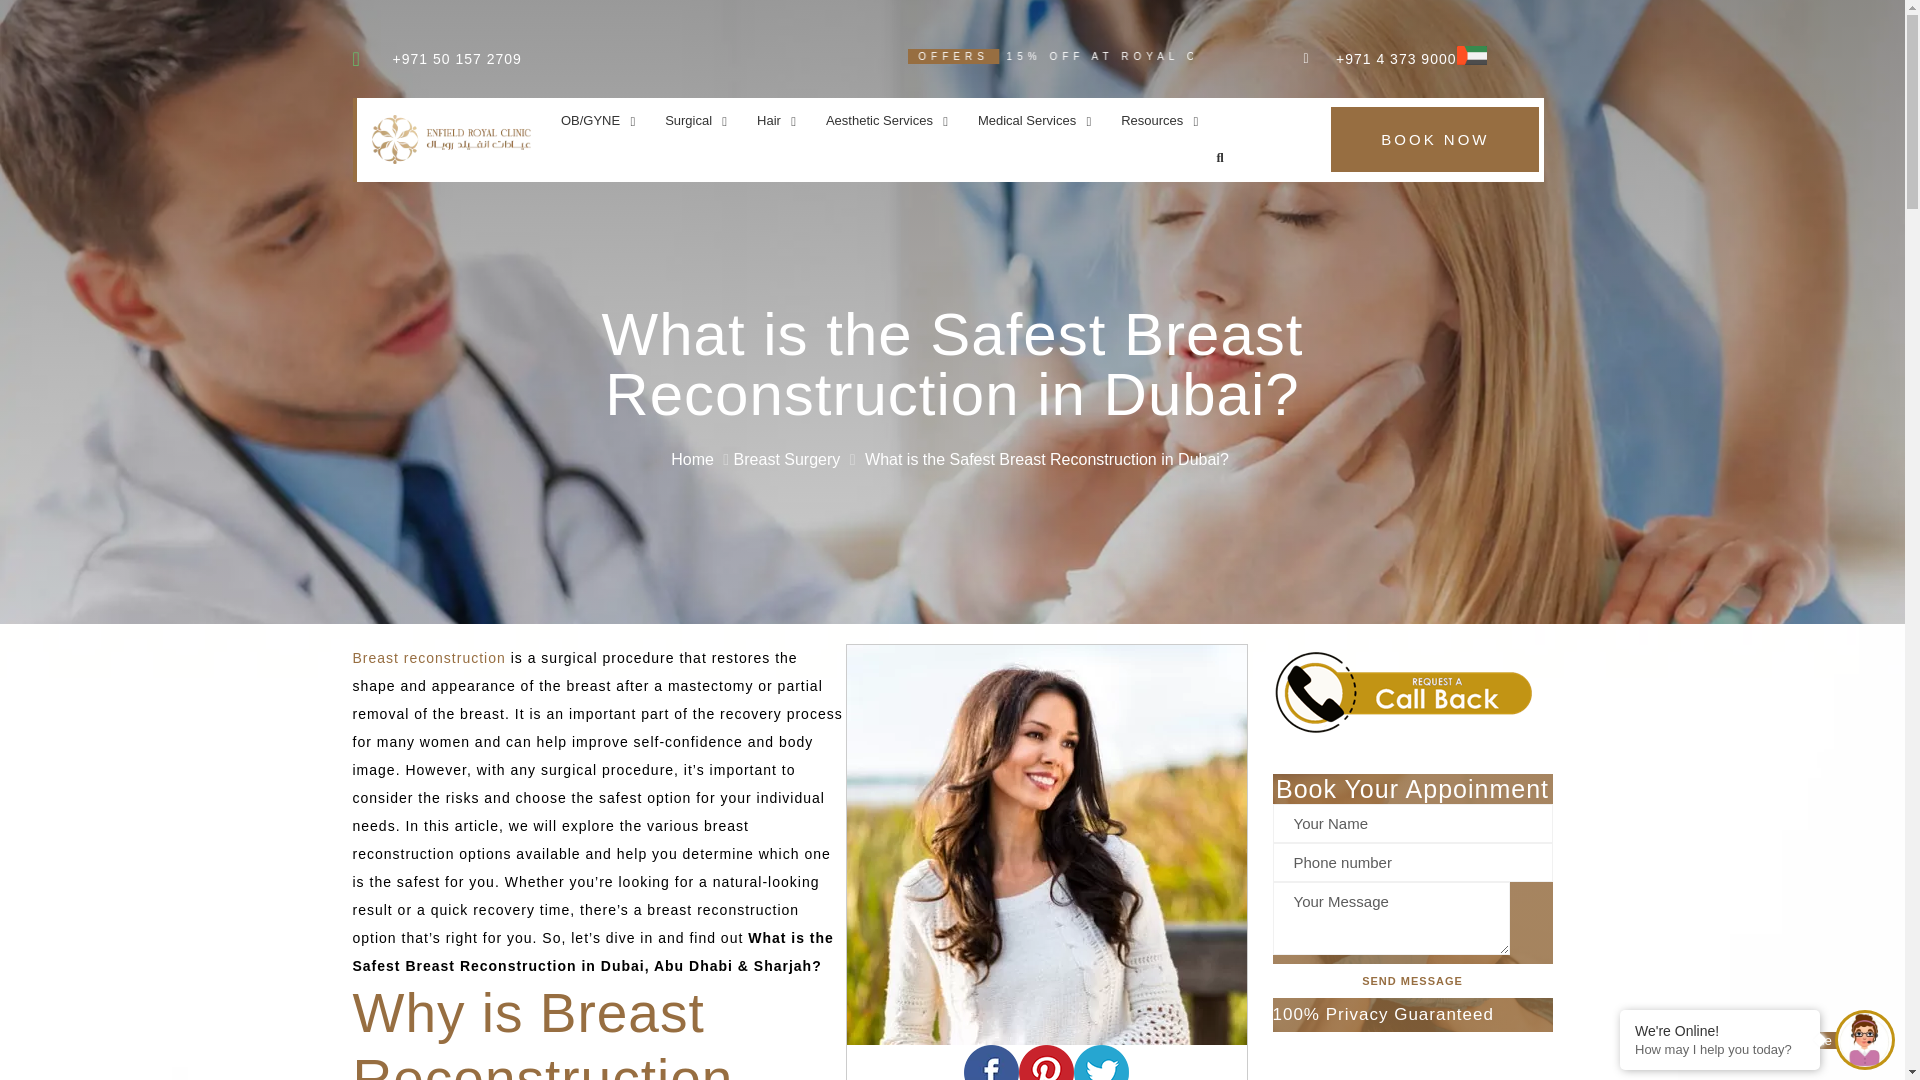 This screenshot has height=1080, width=1920. Describe the element at coordinates (1720, 1030) in the screenshot. I see `We're Online!` at that location.